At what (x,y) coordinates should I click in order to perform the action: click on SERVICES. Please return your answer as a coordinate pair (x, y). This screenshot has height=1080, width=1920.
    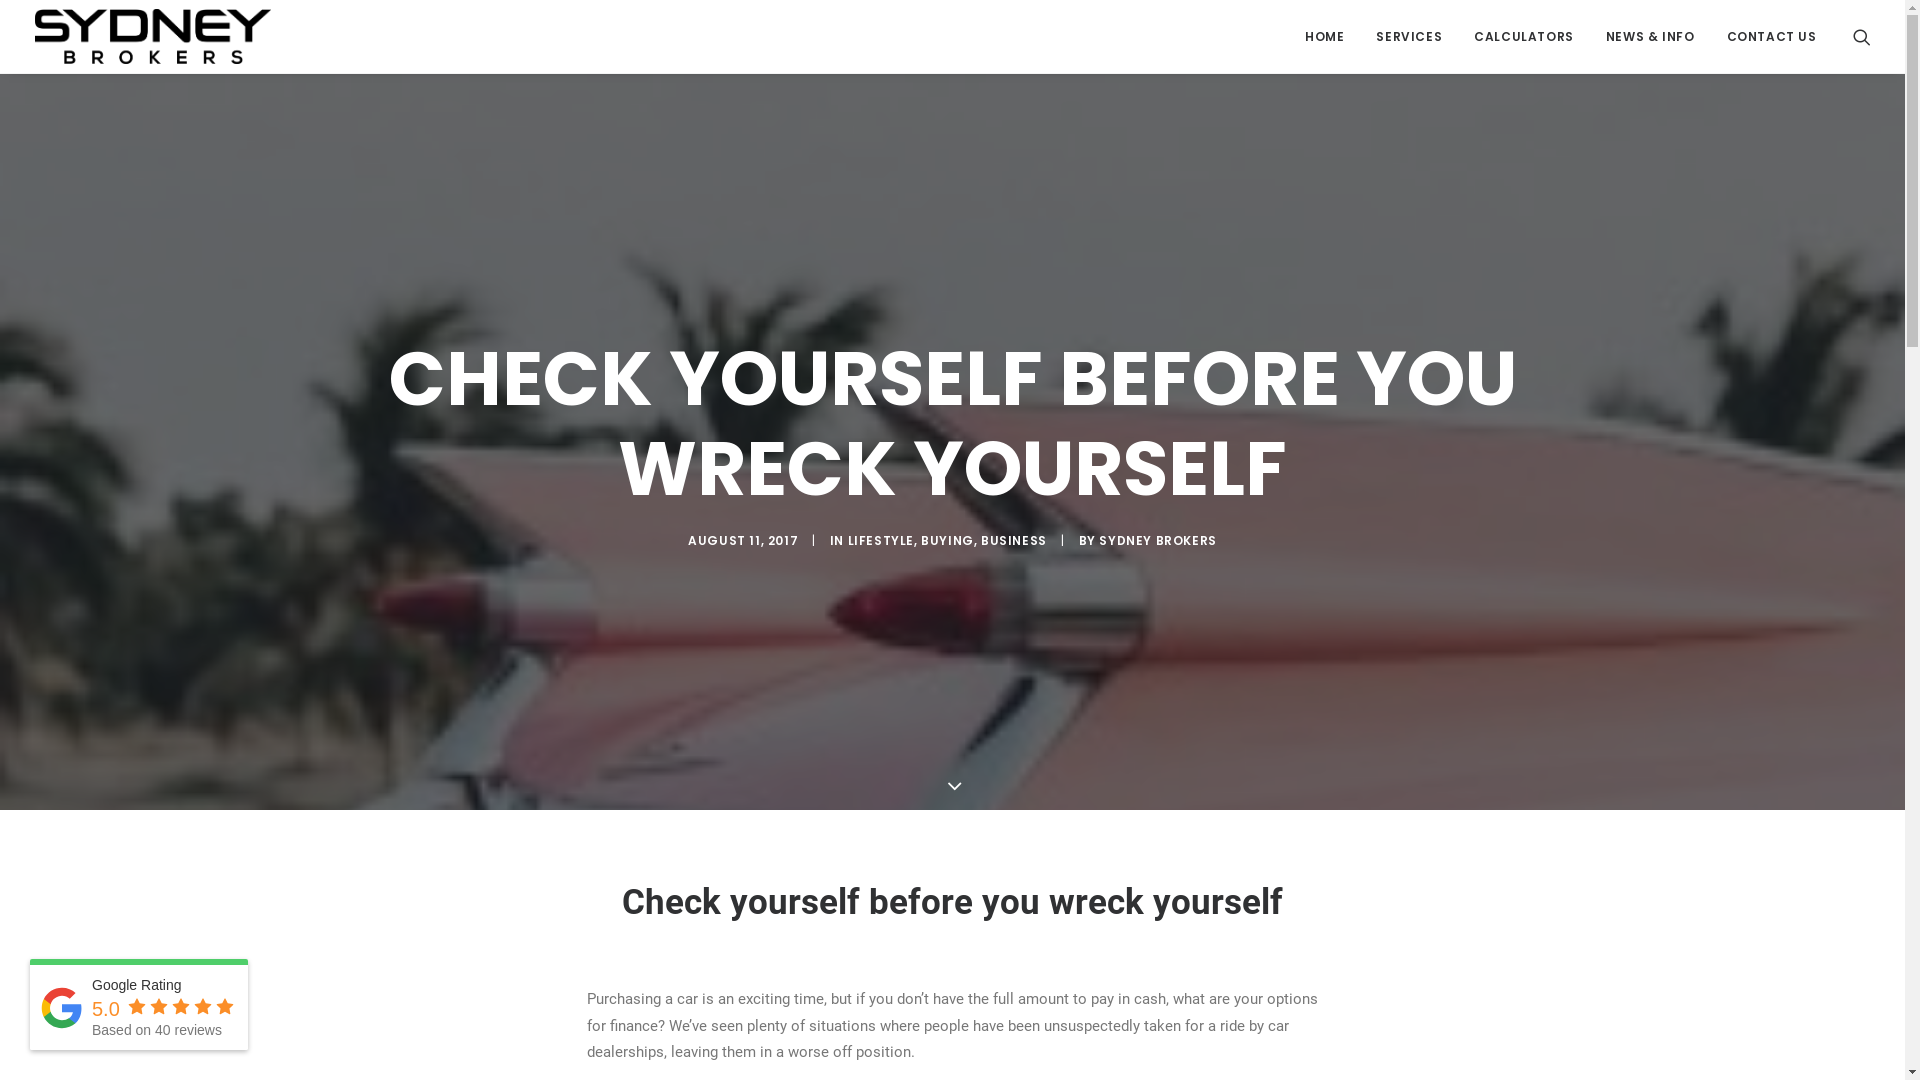
    Looking at the image, I should click on (1409, 36).